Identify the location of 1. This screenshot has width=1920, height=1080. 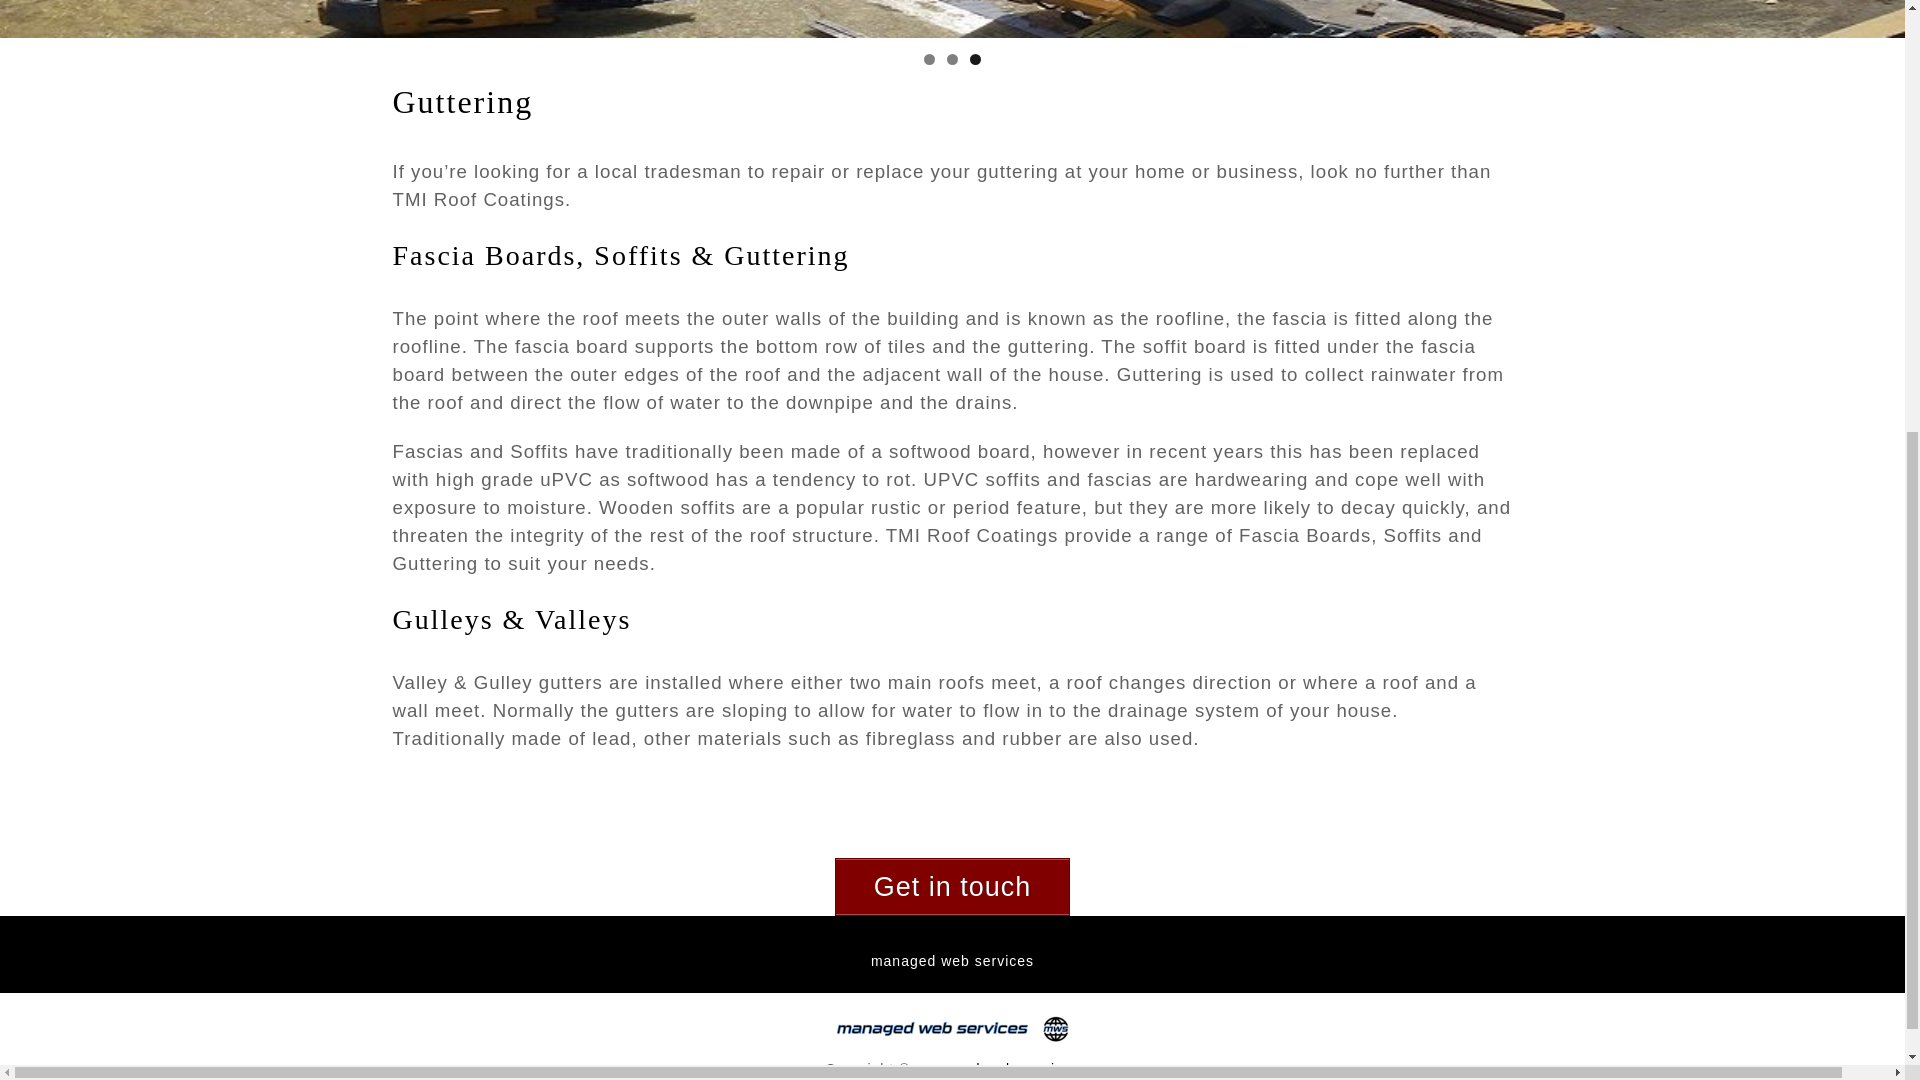
(929, 59).